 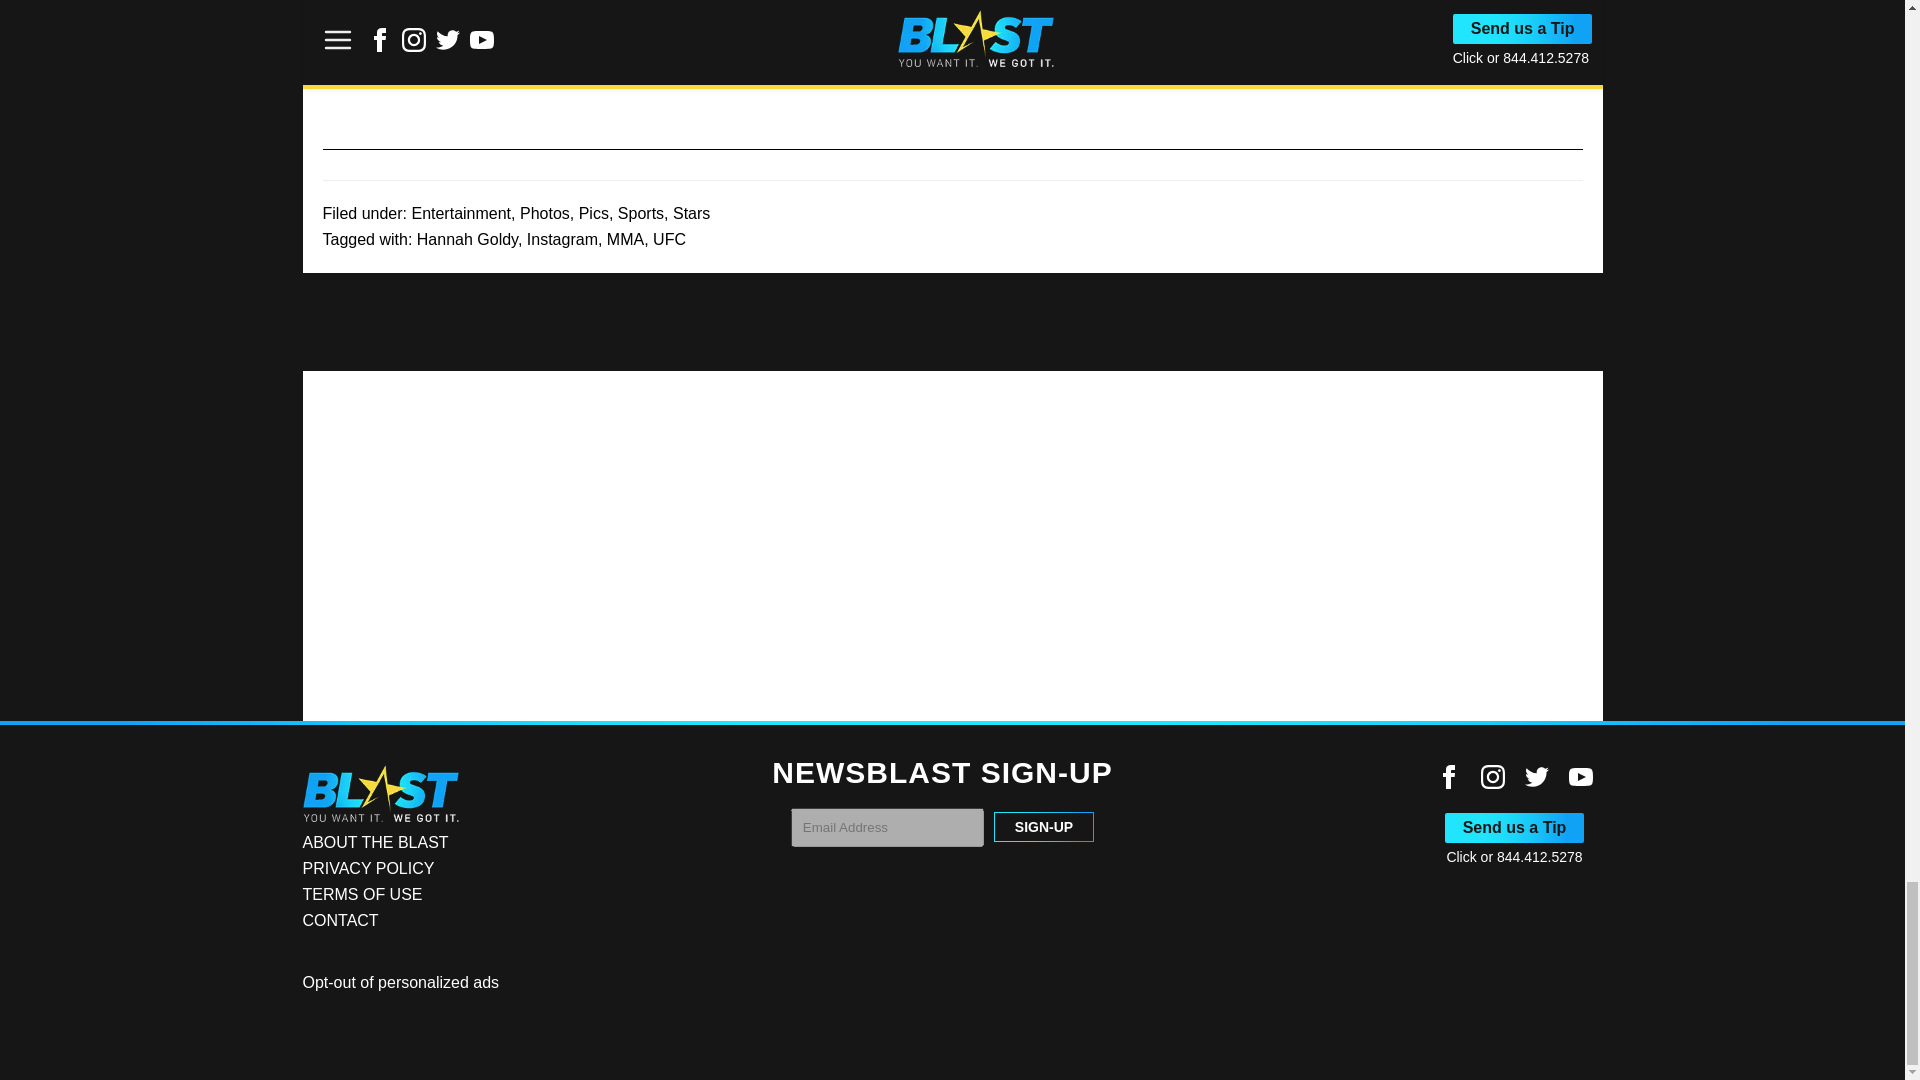 What do you see at coordinates (460, 214) in the screenshot?
I see `Entertainment` at bounding box center [460, 214].